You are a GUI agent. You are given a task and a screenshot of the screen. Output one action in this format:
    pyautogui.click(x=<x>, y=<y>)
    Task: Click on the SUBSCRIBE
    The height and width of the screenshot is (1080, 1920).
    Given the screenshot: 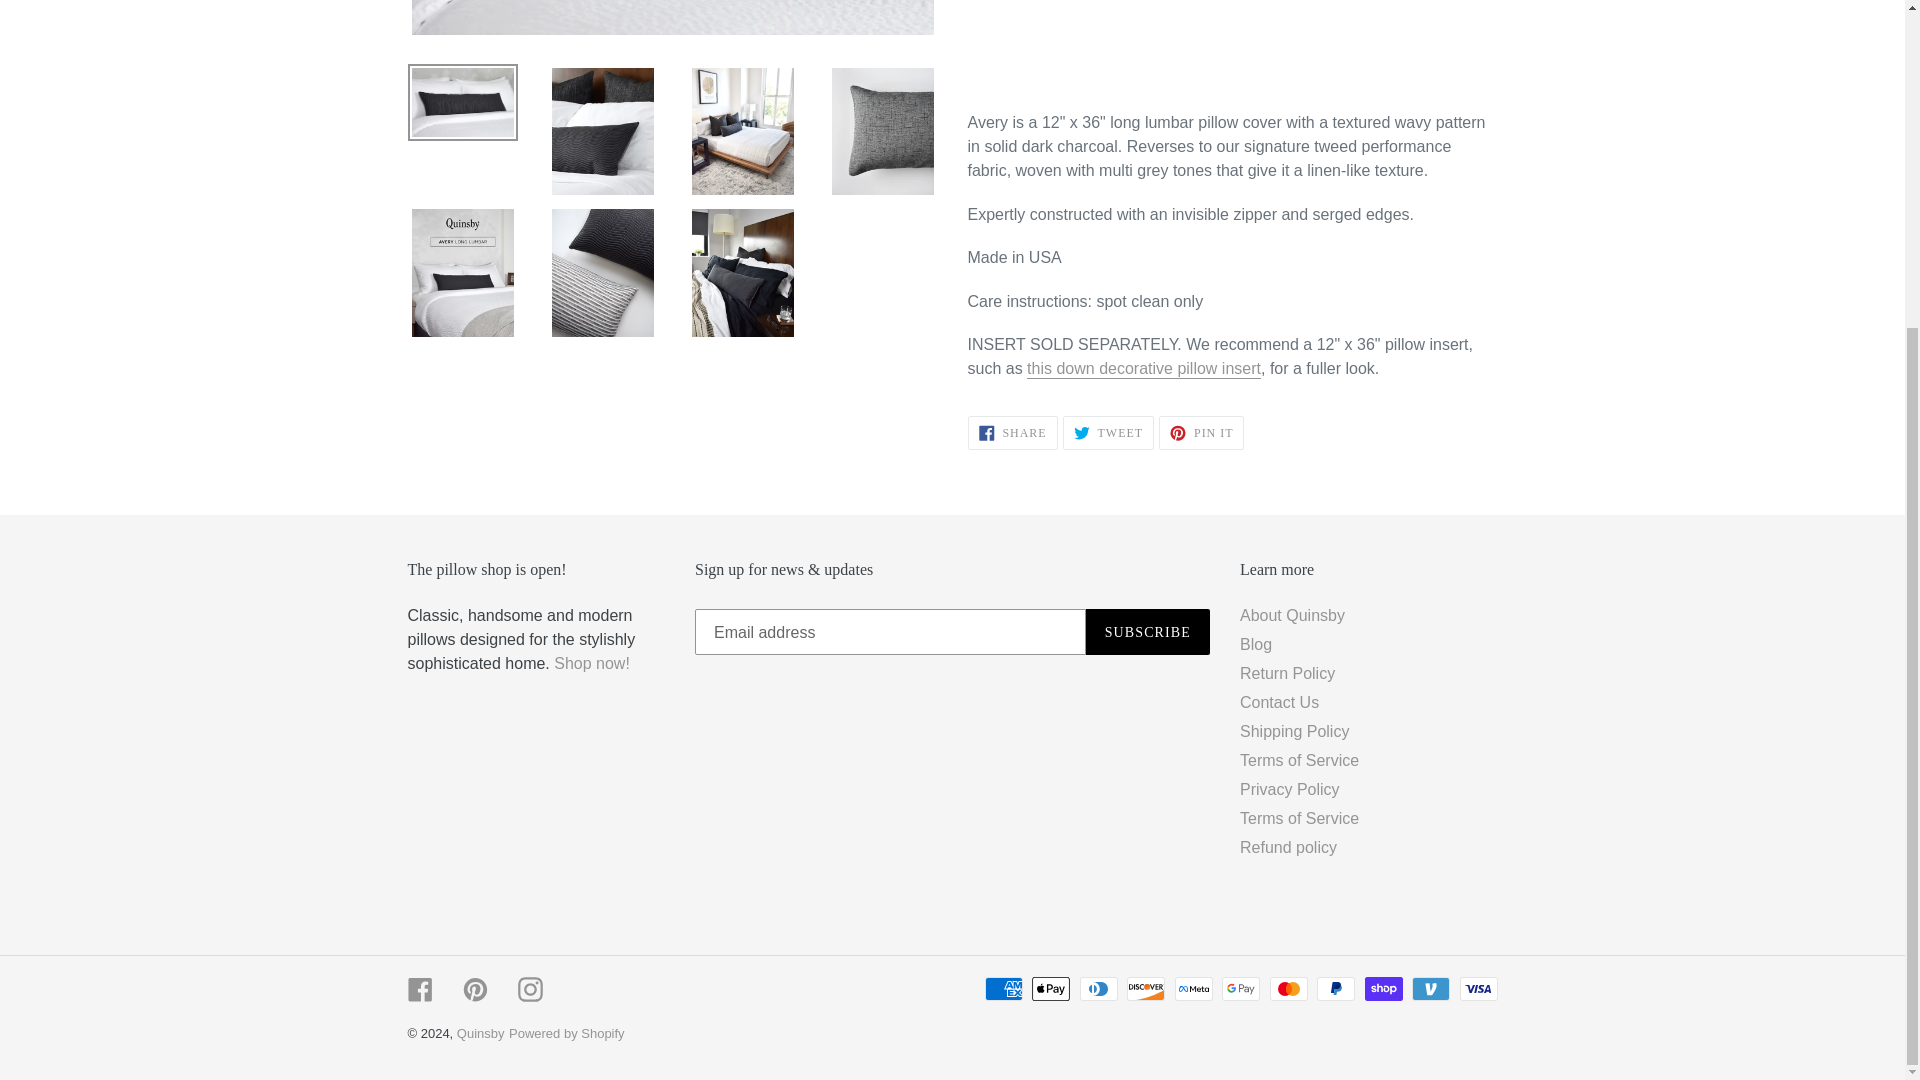 What is the action you would take?
    pyautogui.click(x=1144, y=369)
    